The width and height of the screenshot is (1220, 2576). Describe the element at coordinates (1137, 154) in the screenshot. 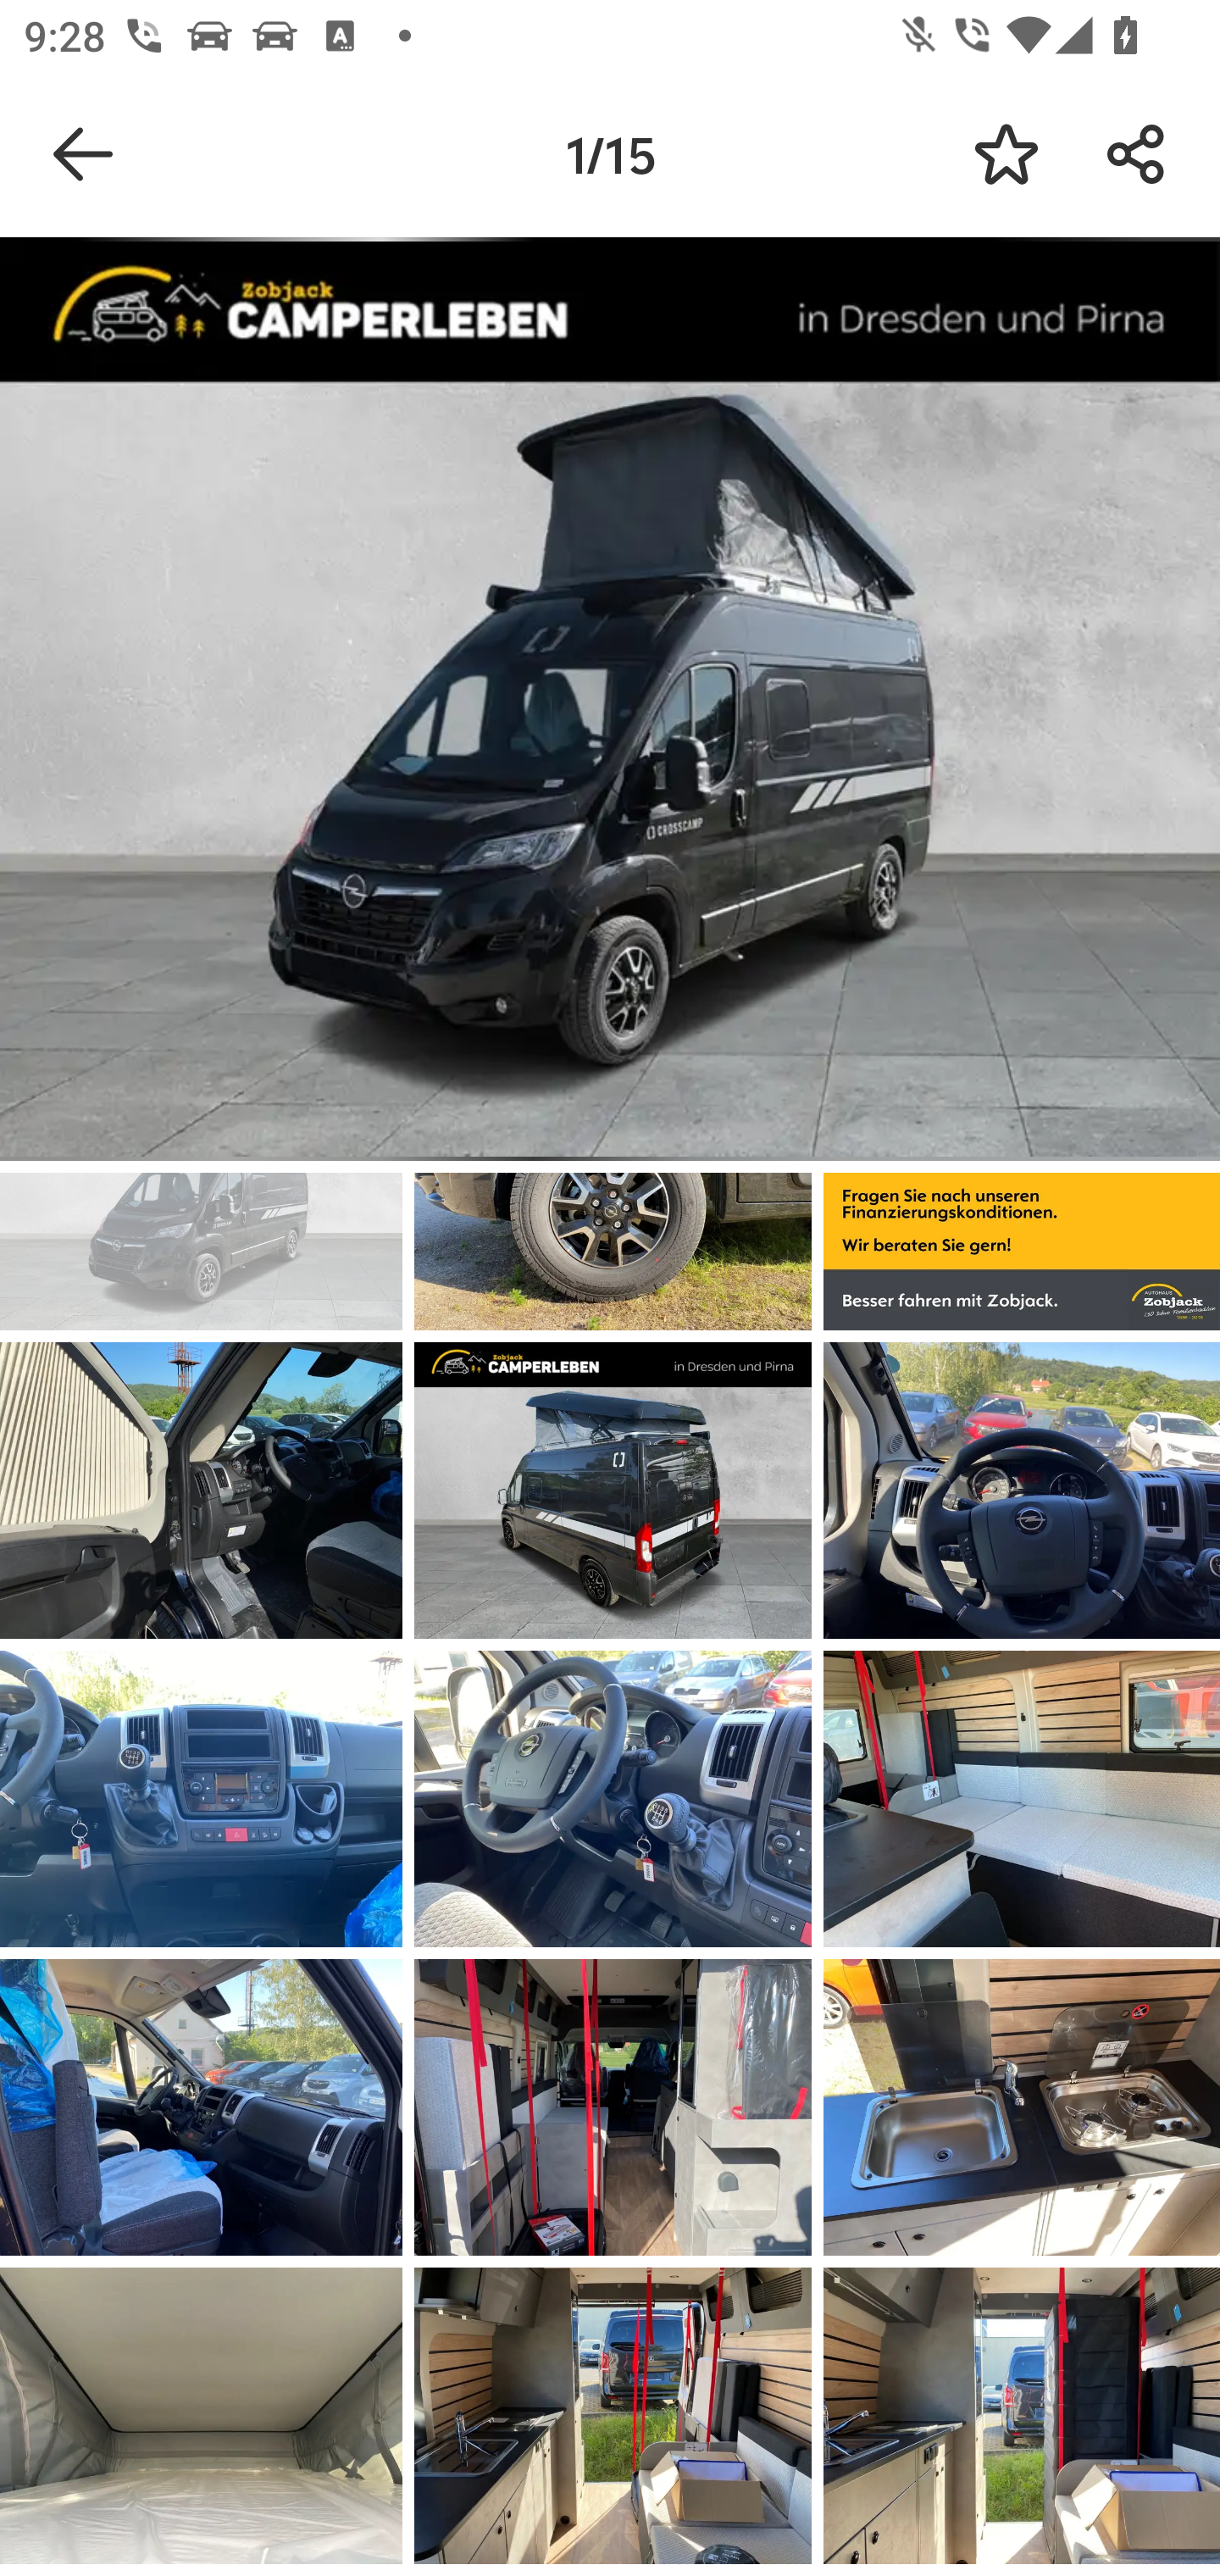

I see `share button` at that location.